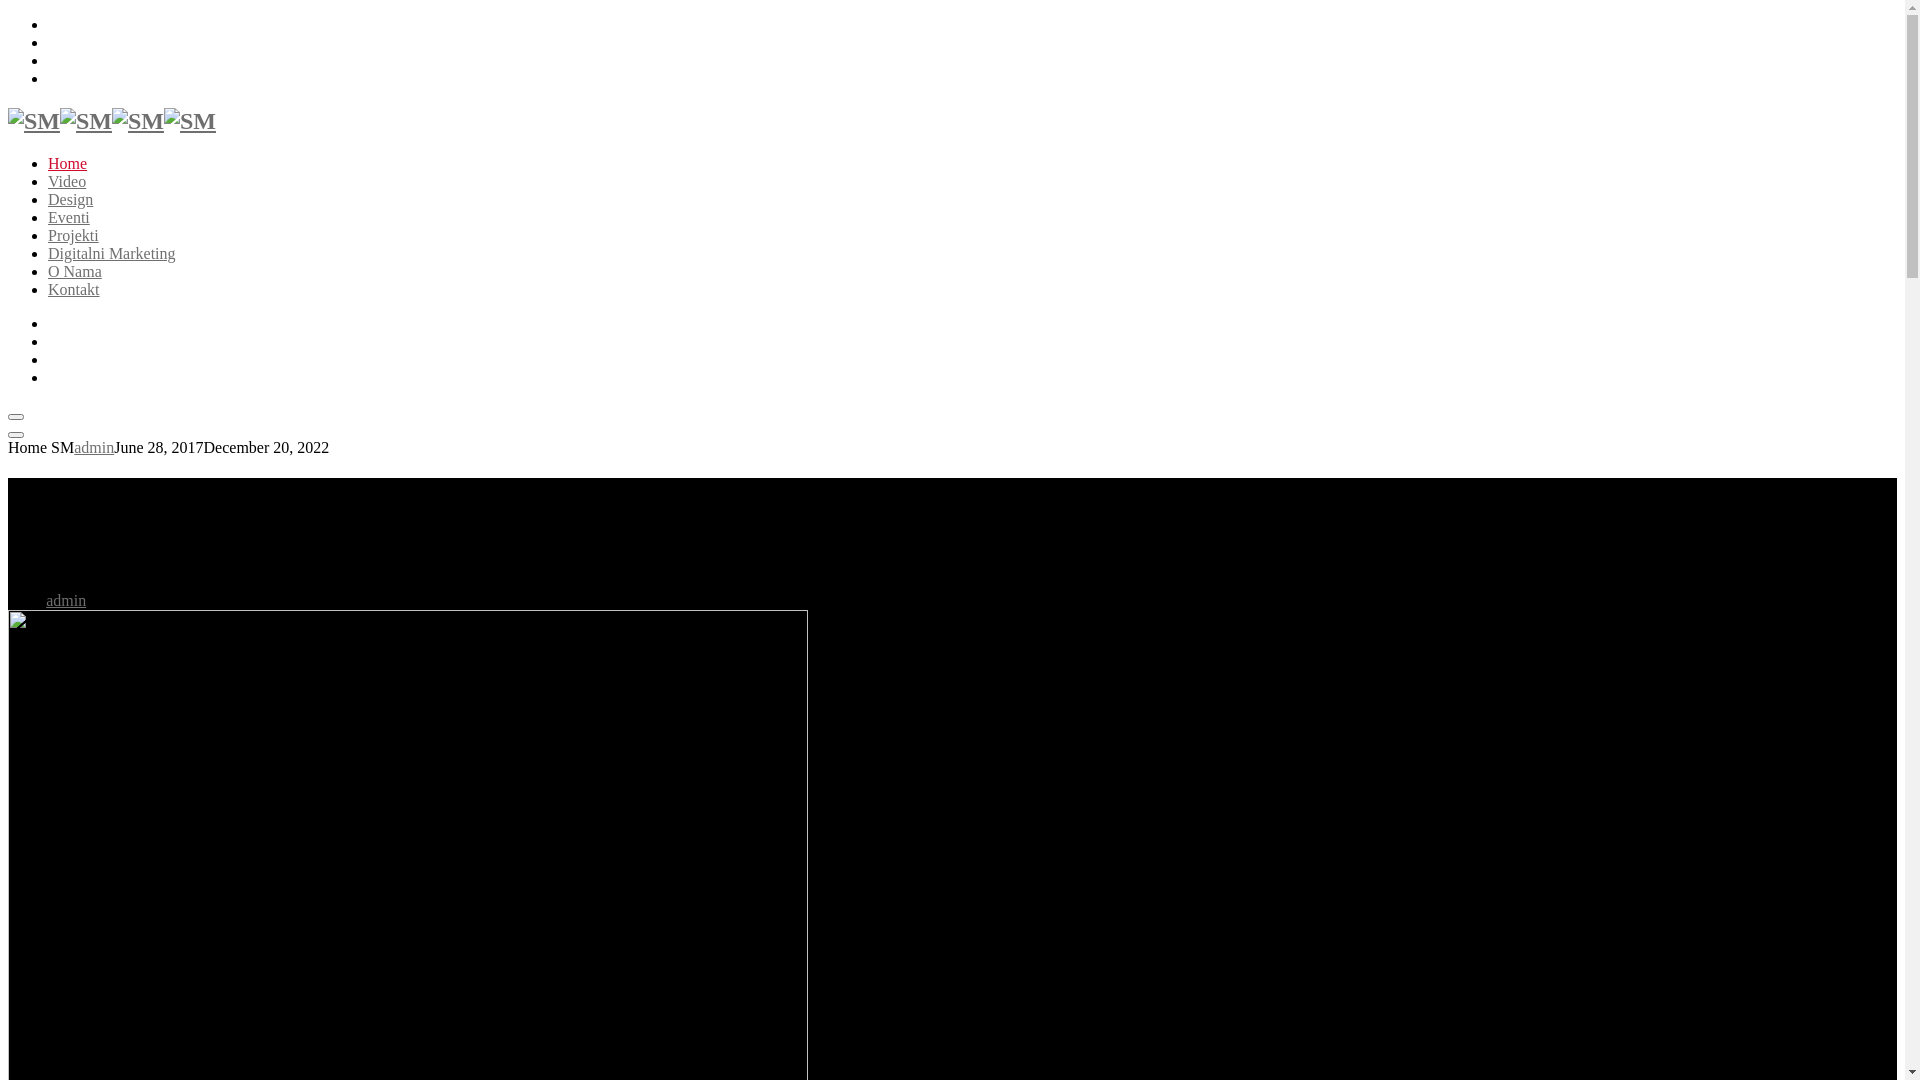  What do you see at coordinates (112, 254) in the screenshot?
I see `Digitalni Marketing` at bounding box center [112, 254].